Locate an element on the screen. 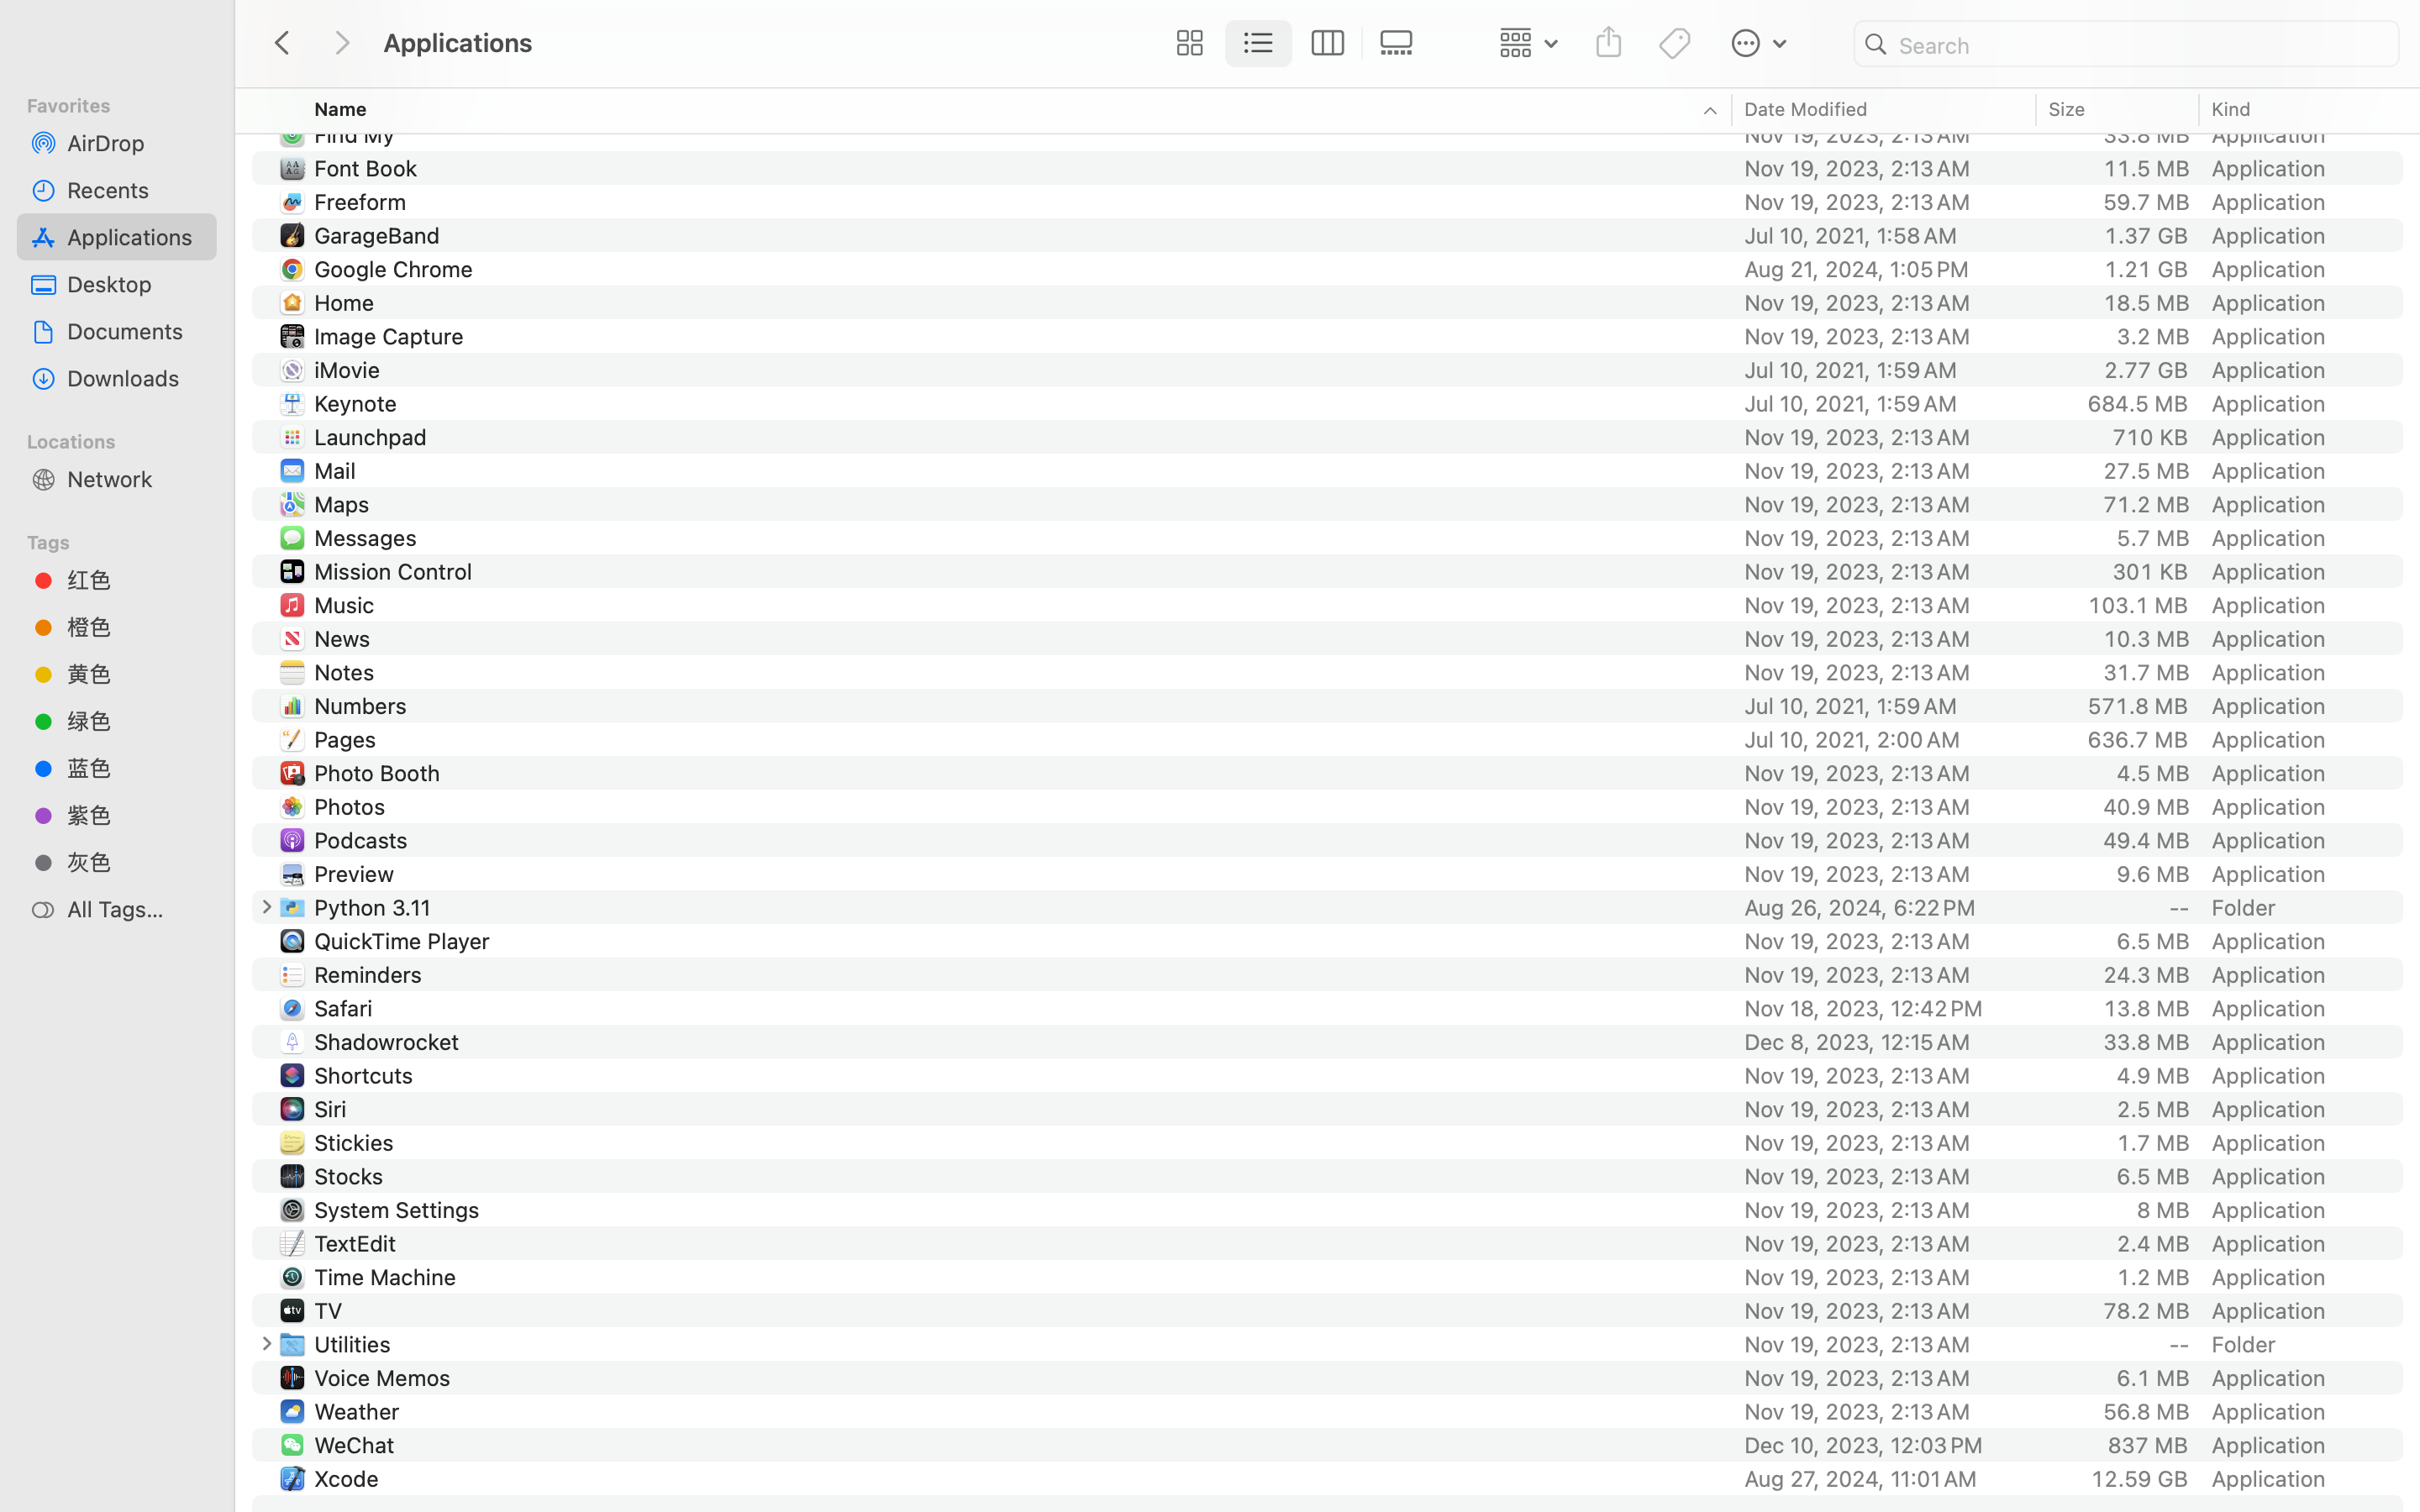  黄色 is located at coordinates (135, 674).